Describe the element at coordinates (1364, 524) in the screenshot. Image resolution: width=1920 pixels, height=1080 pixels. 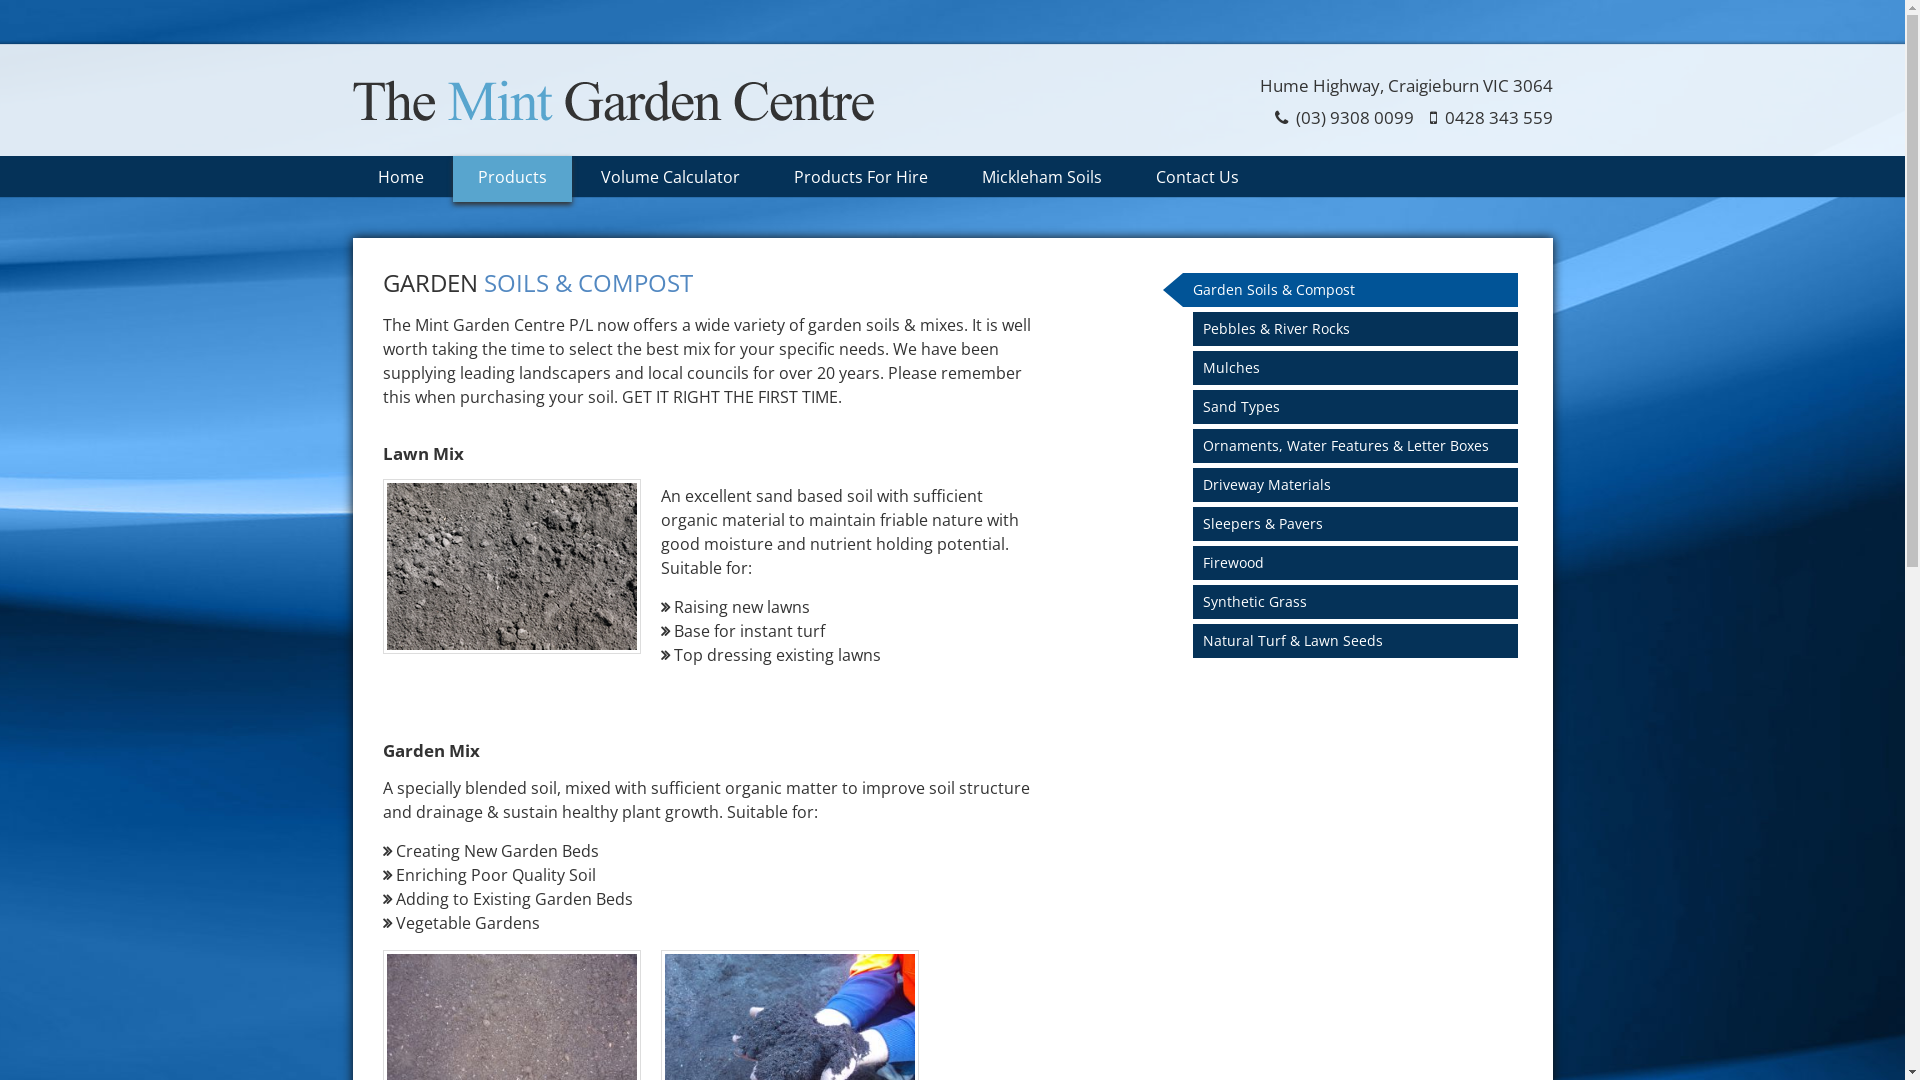
I see `Sleepers & Pavers` at that location.